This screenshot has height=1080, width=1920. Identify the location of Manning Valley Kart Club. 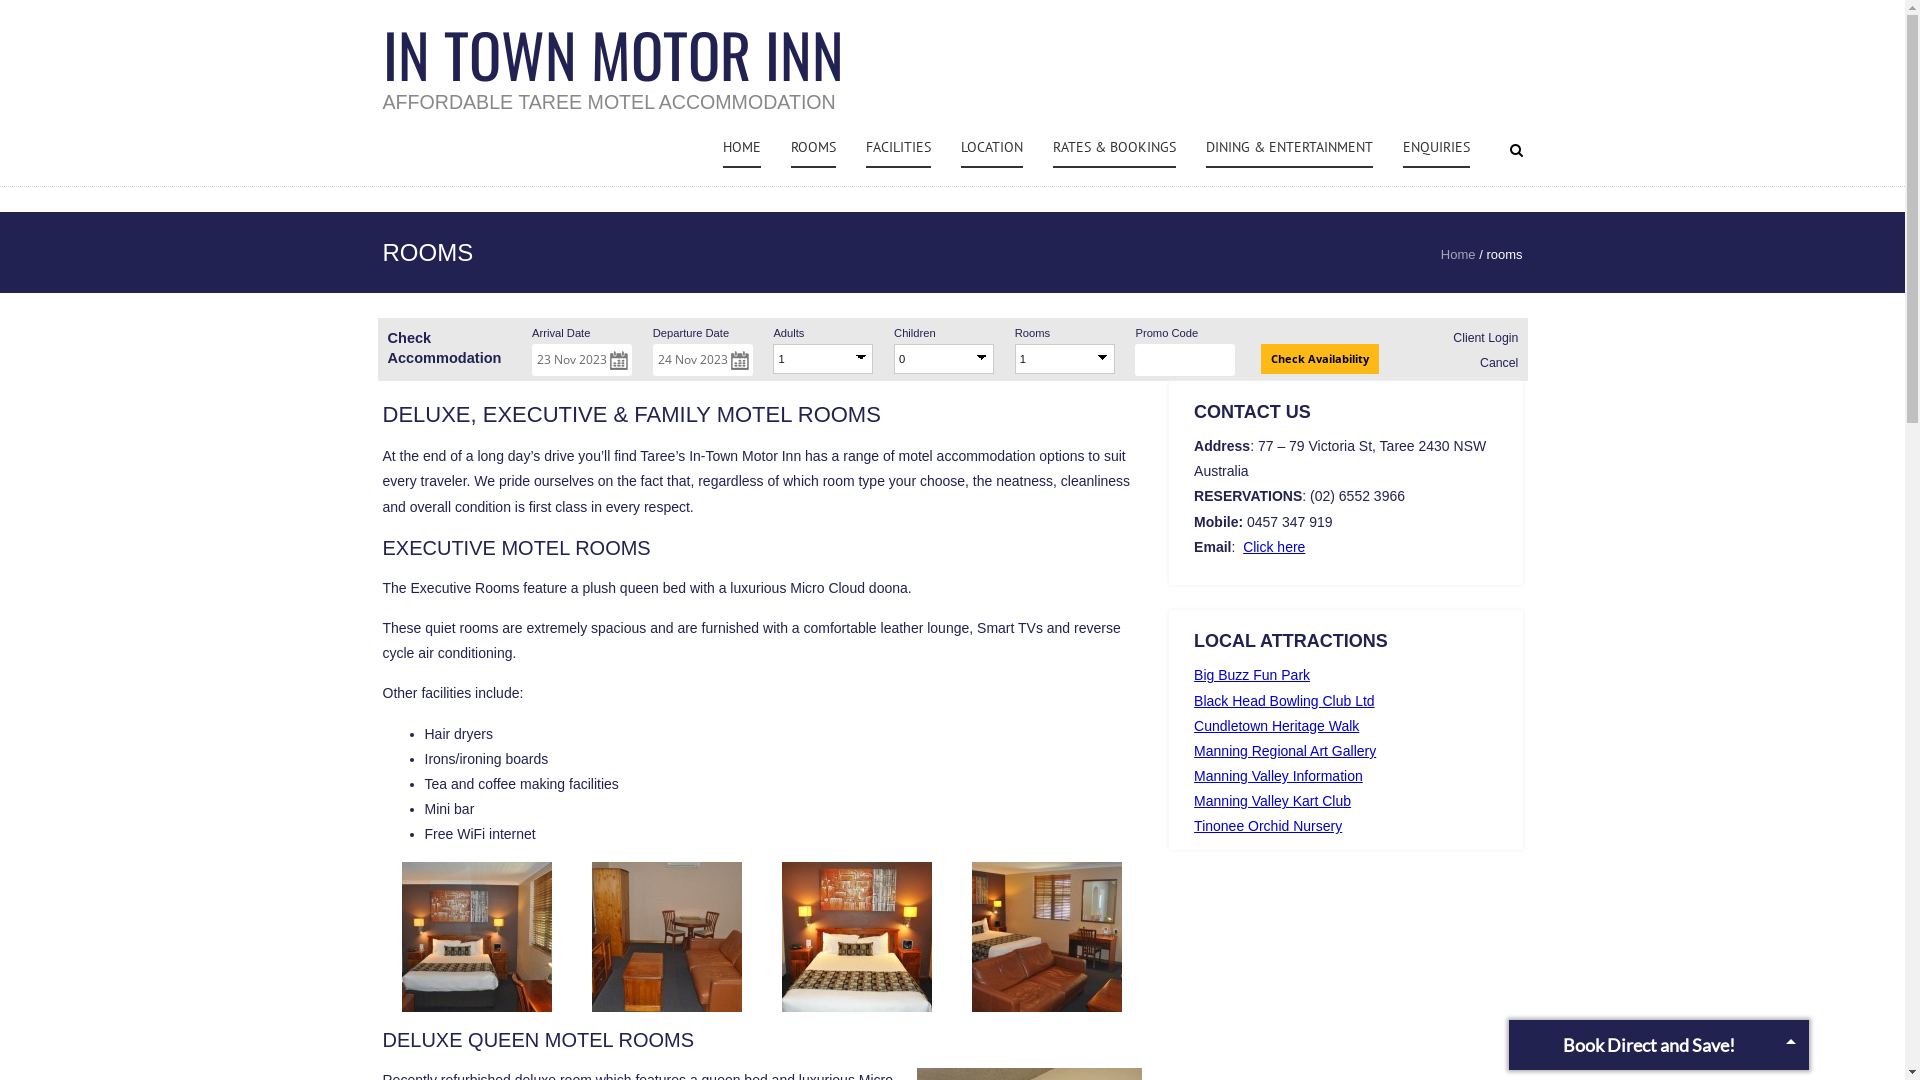
(1272, 801).